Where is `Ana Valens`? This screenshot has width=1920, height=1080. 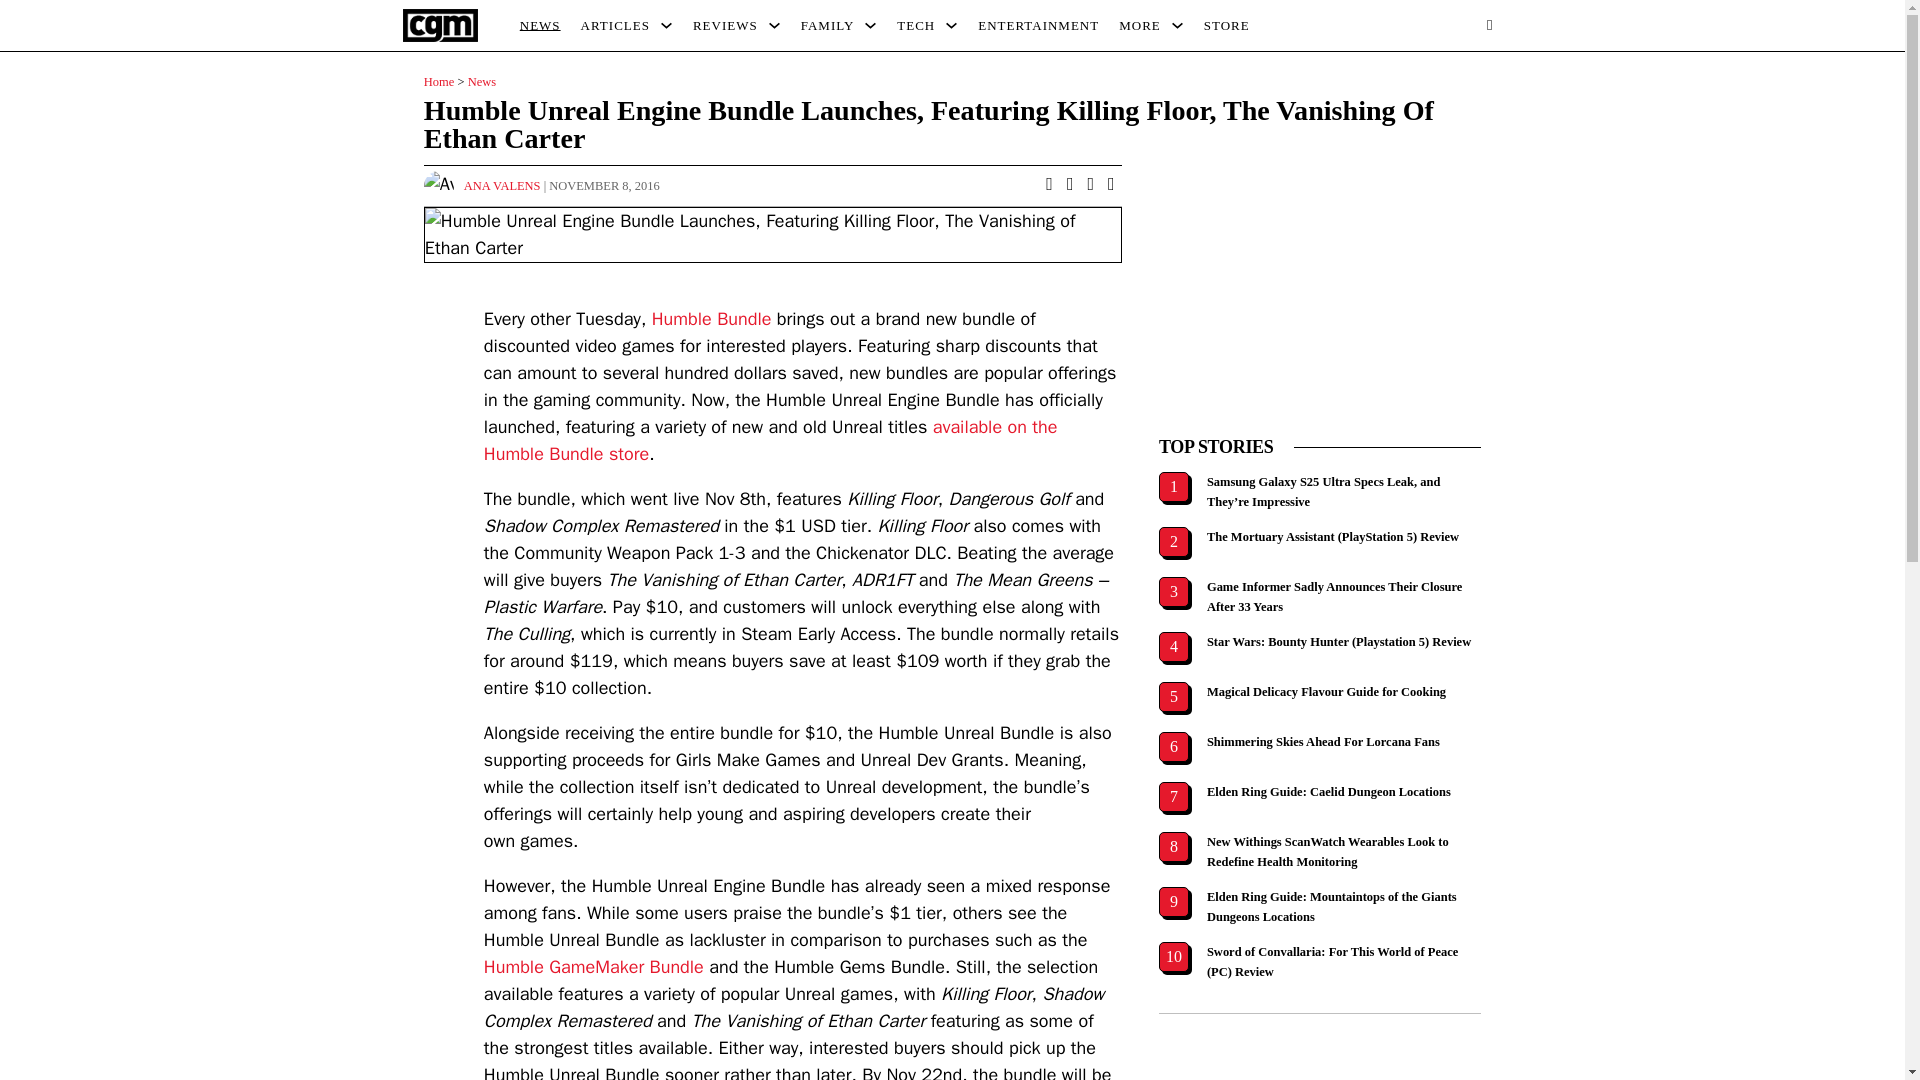
Ana Valens is located at coordinates (502, 186).